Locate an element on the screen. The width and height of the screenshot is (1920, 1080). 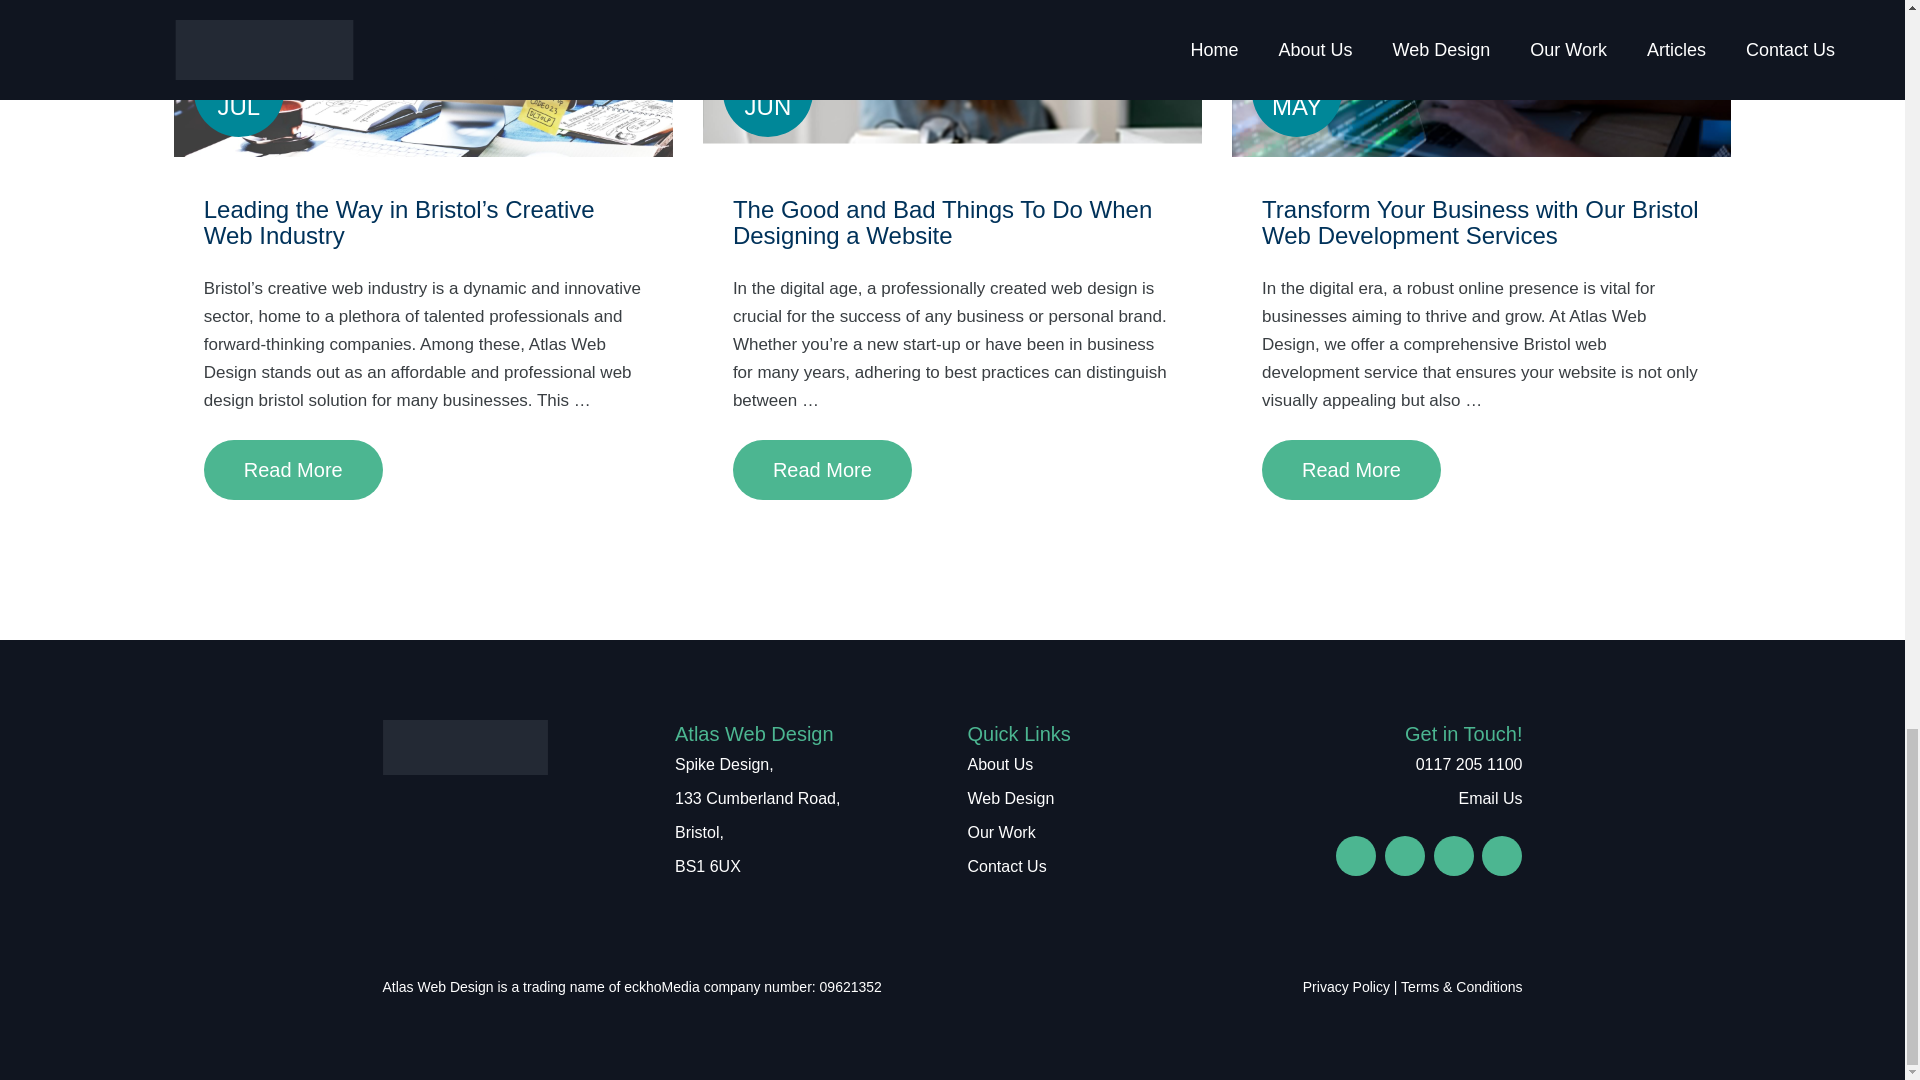
Read More is located at coordinates (292, 470).